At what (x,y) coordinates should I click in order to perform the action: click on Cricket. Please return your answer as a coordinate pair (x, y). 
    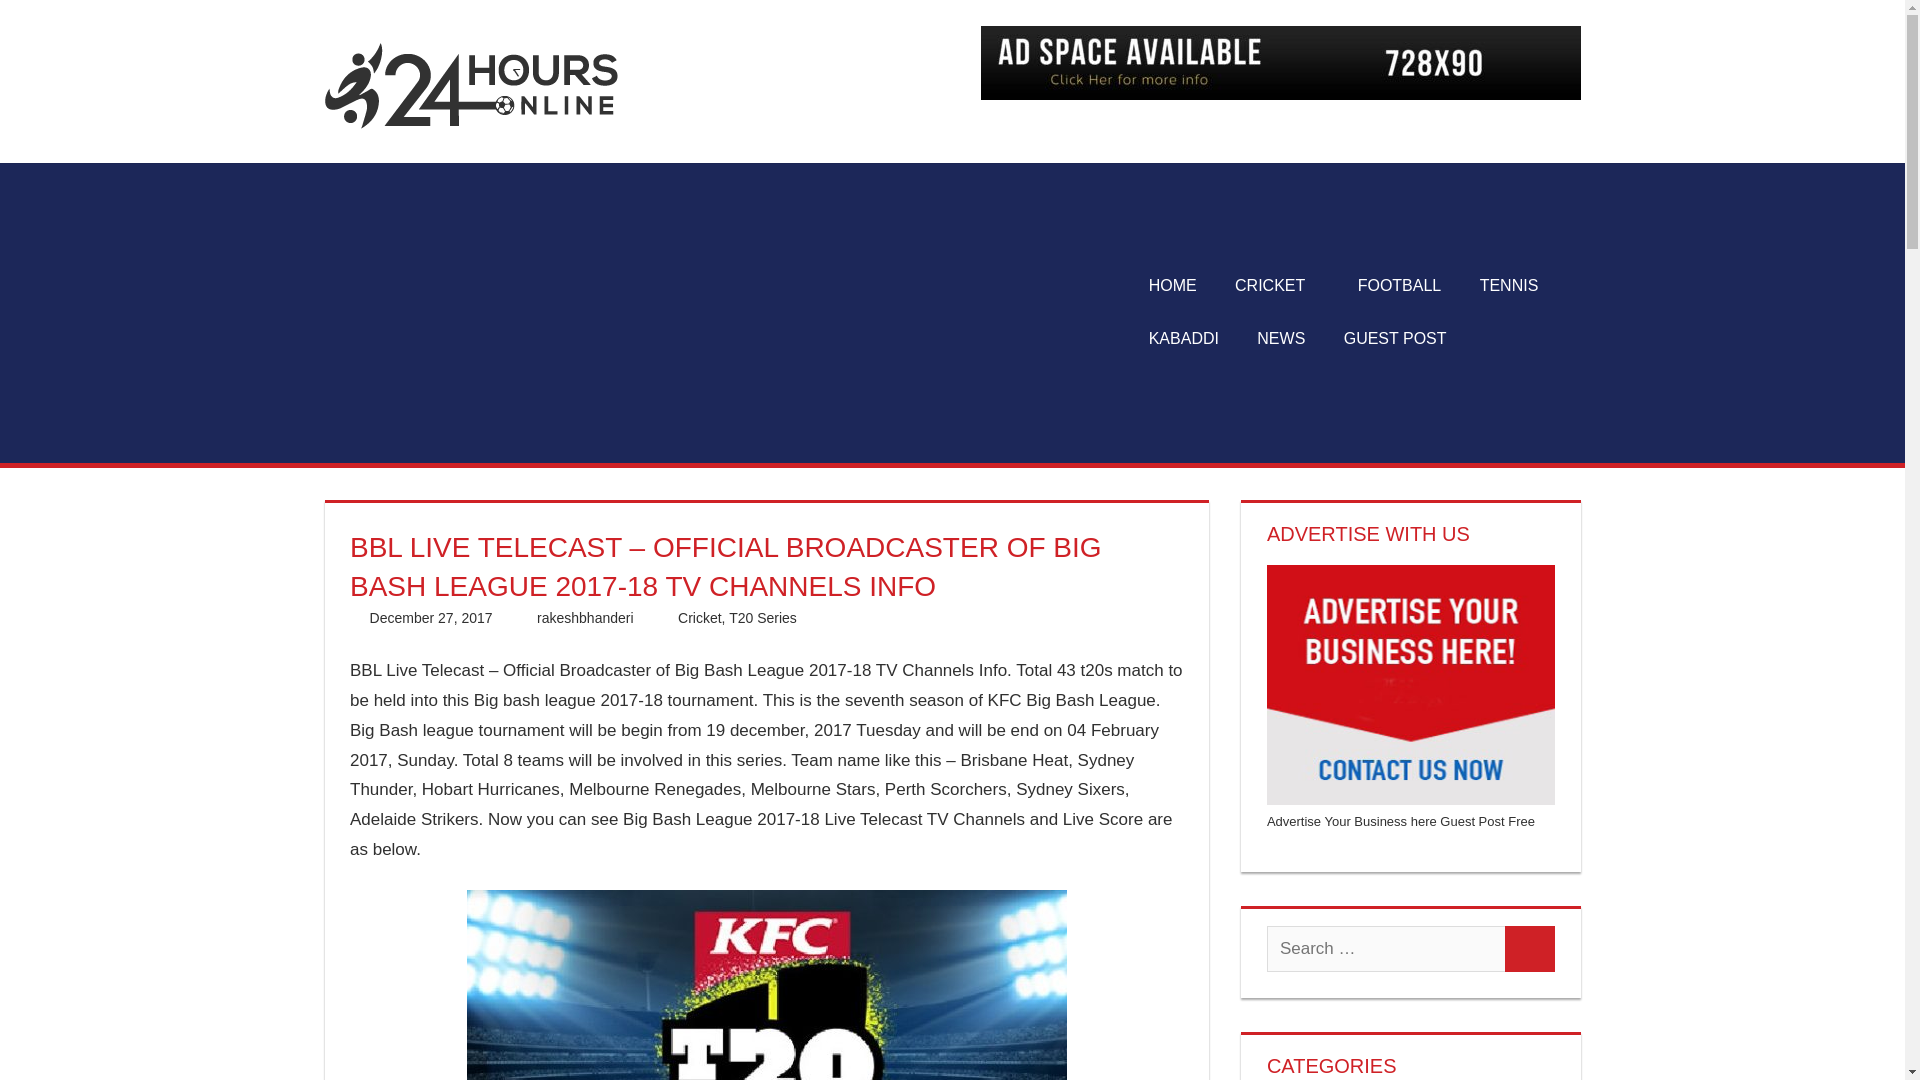
    Looking at the image, I should click on (699, 618).